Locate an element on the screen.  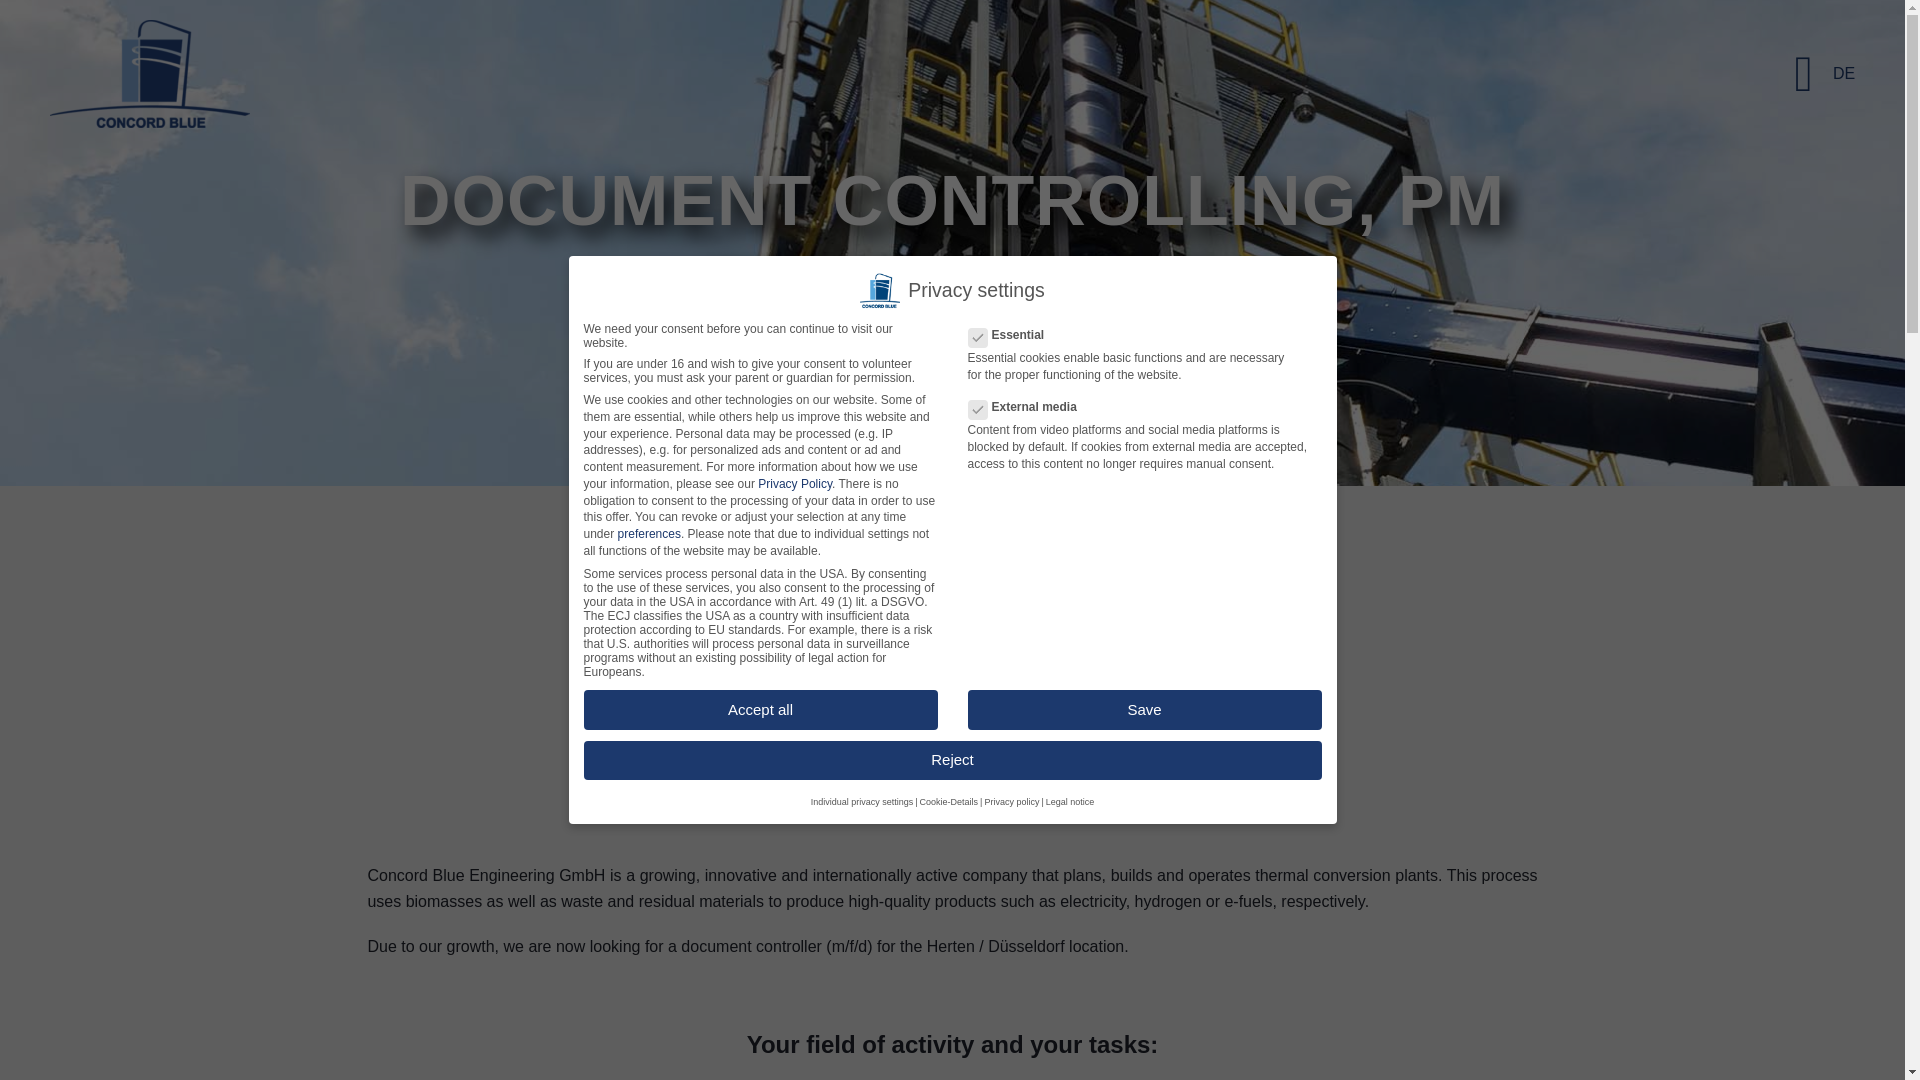
preferences is located at coordinates (650, 534).